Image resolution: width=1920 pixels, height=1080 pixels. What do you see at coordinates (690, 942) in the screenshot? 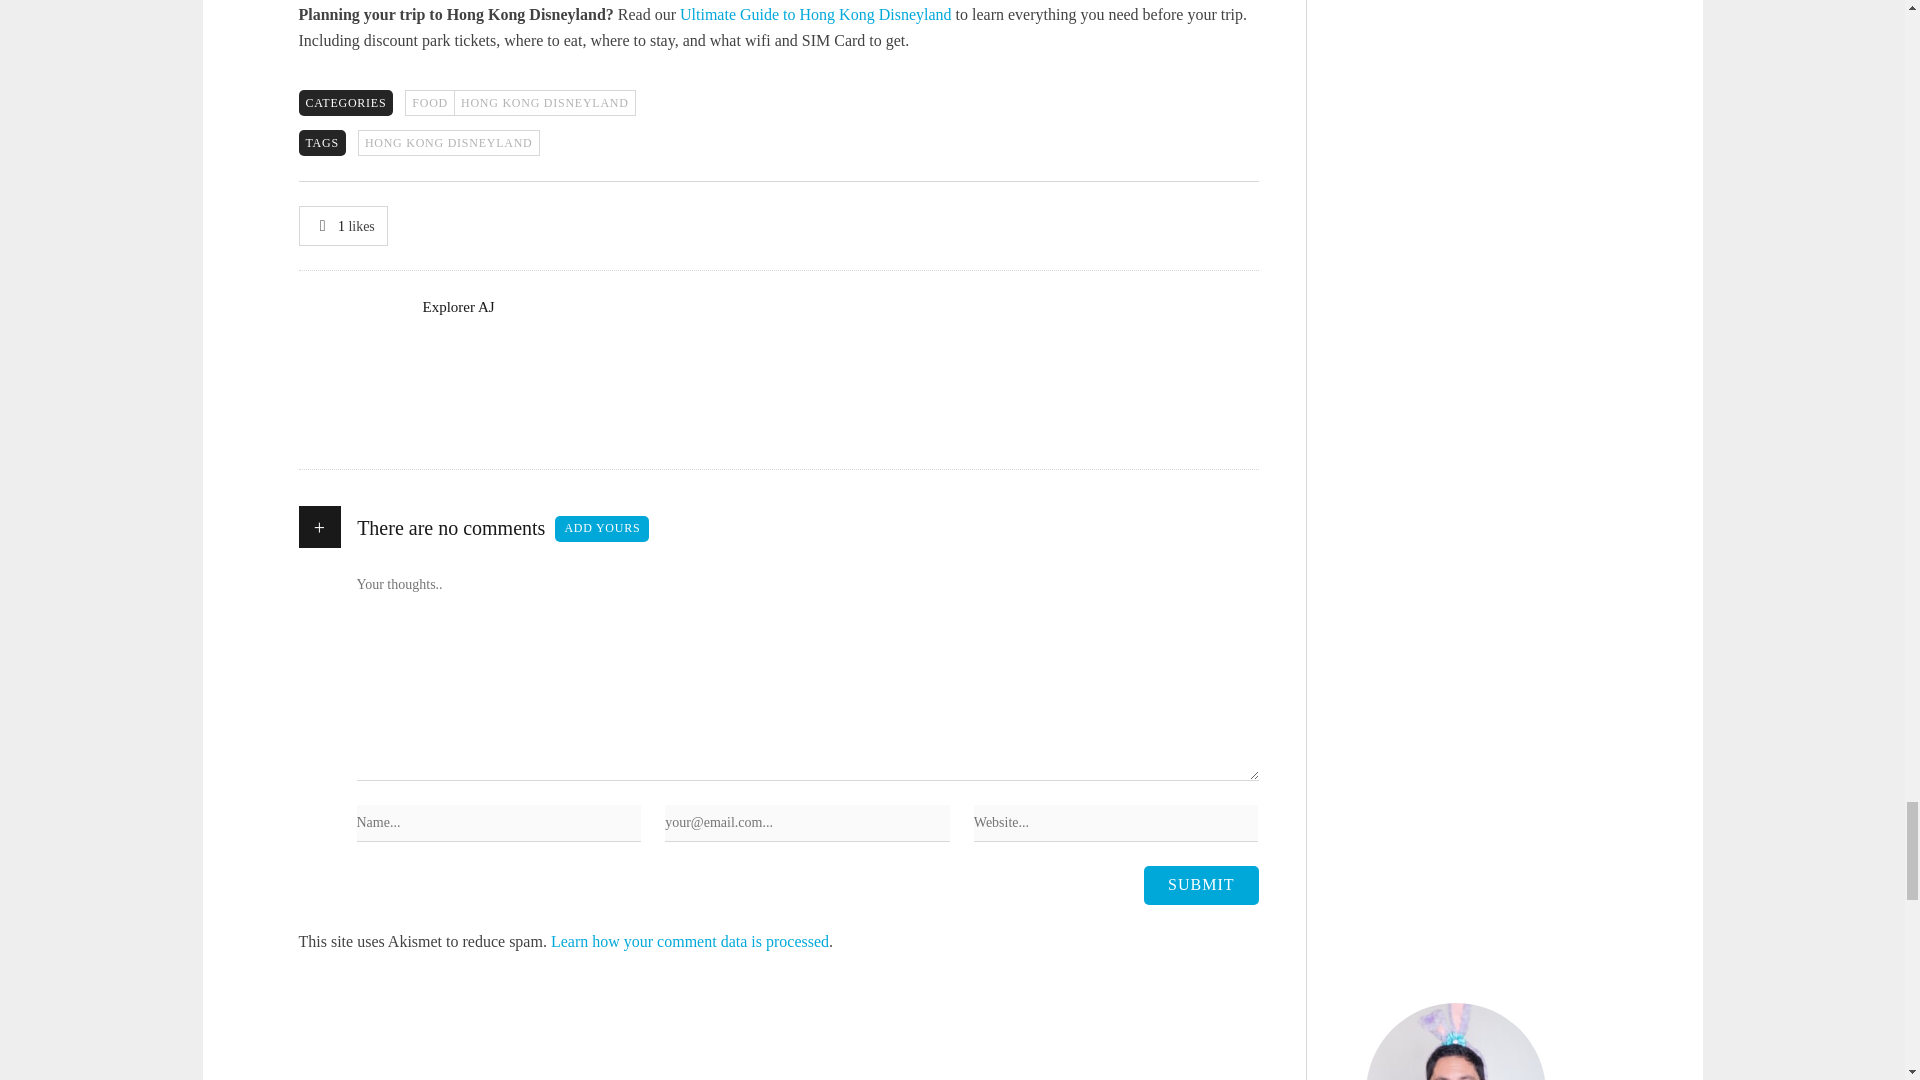
I see `Learn how your comment data is processed` at bounding box center [690, 942].